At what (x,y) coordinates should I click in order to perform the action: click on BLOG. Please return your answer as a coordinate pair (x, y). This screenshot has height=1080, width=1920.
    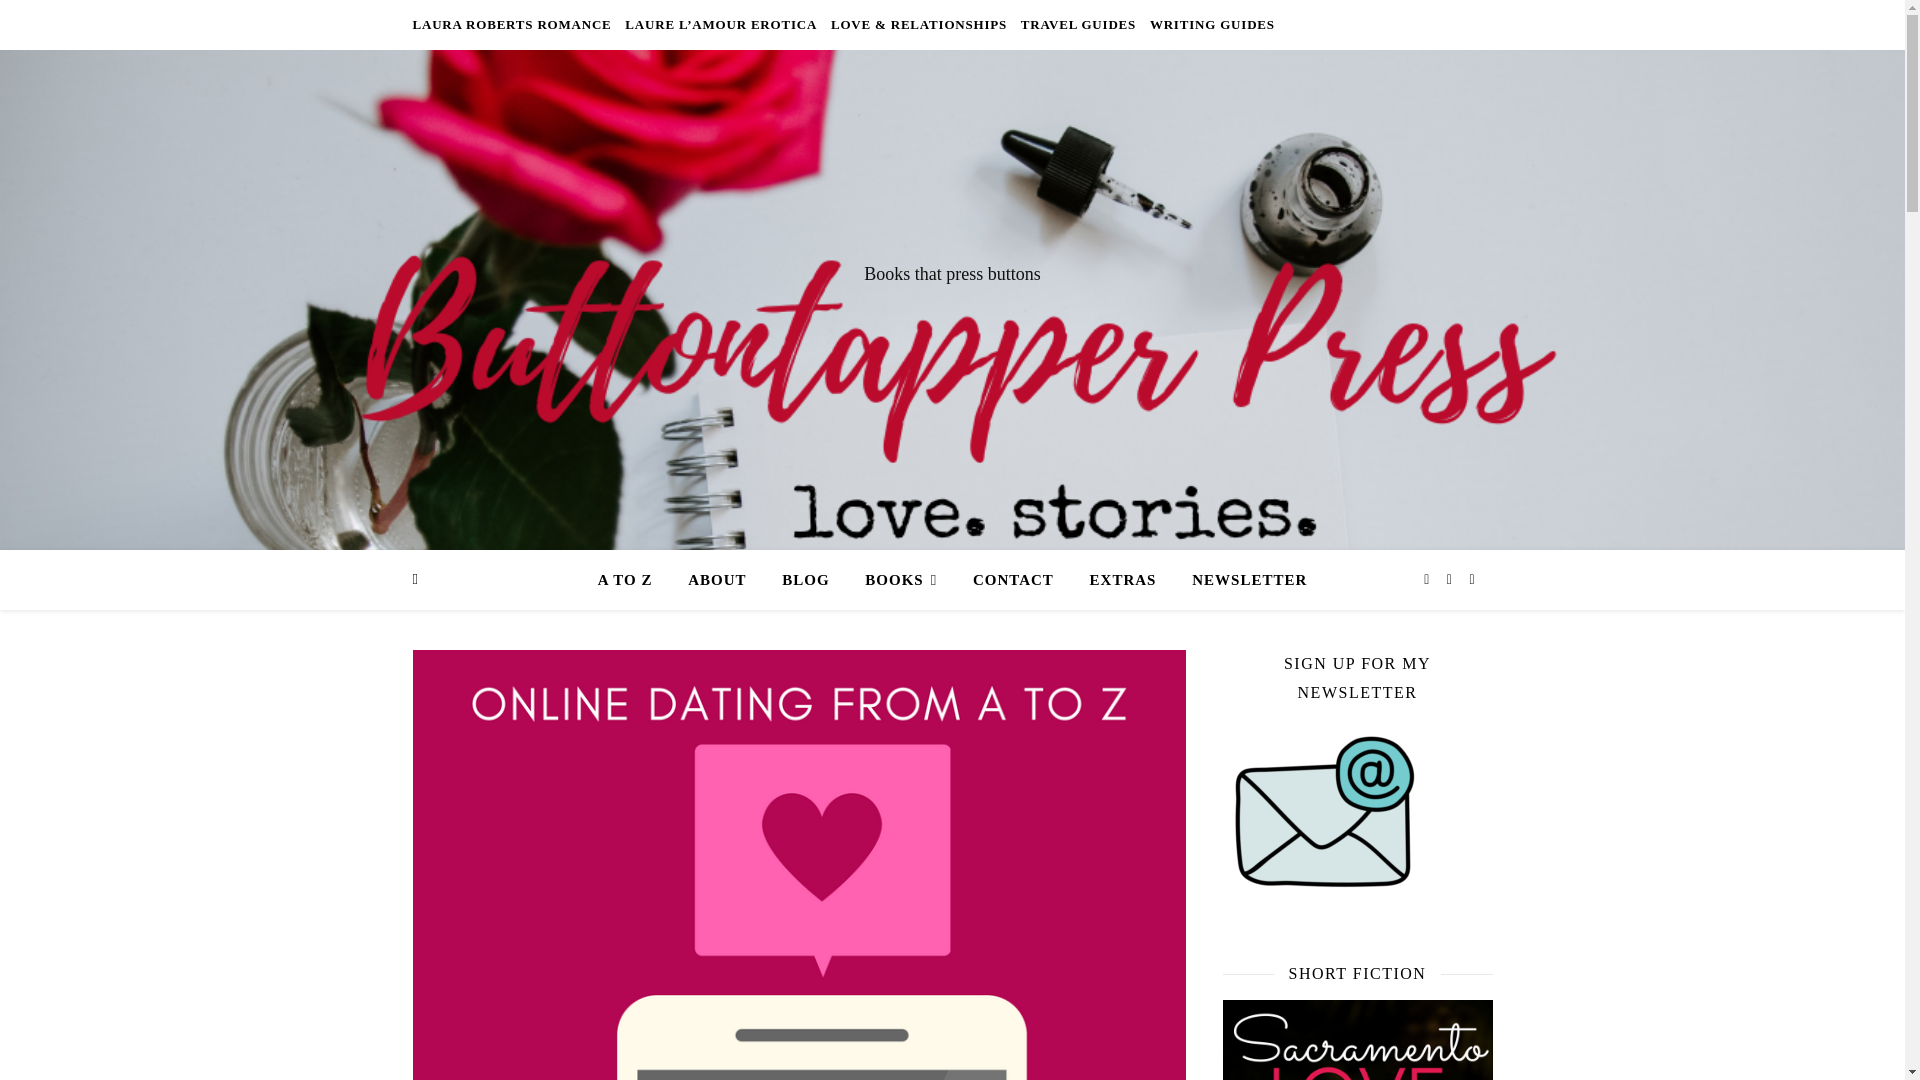
    Looking at the image, I should click on (805, 580).